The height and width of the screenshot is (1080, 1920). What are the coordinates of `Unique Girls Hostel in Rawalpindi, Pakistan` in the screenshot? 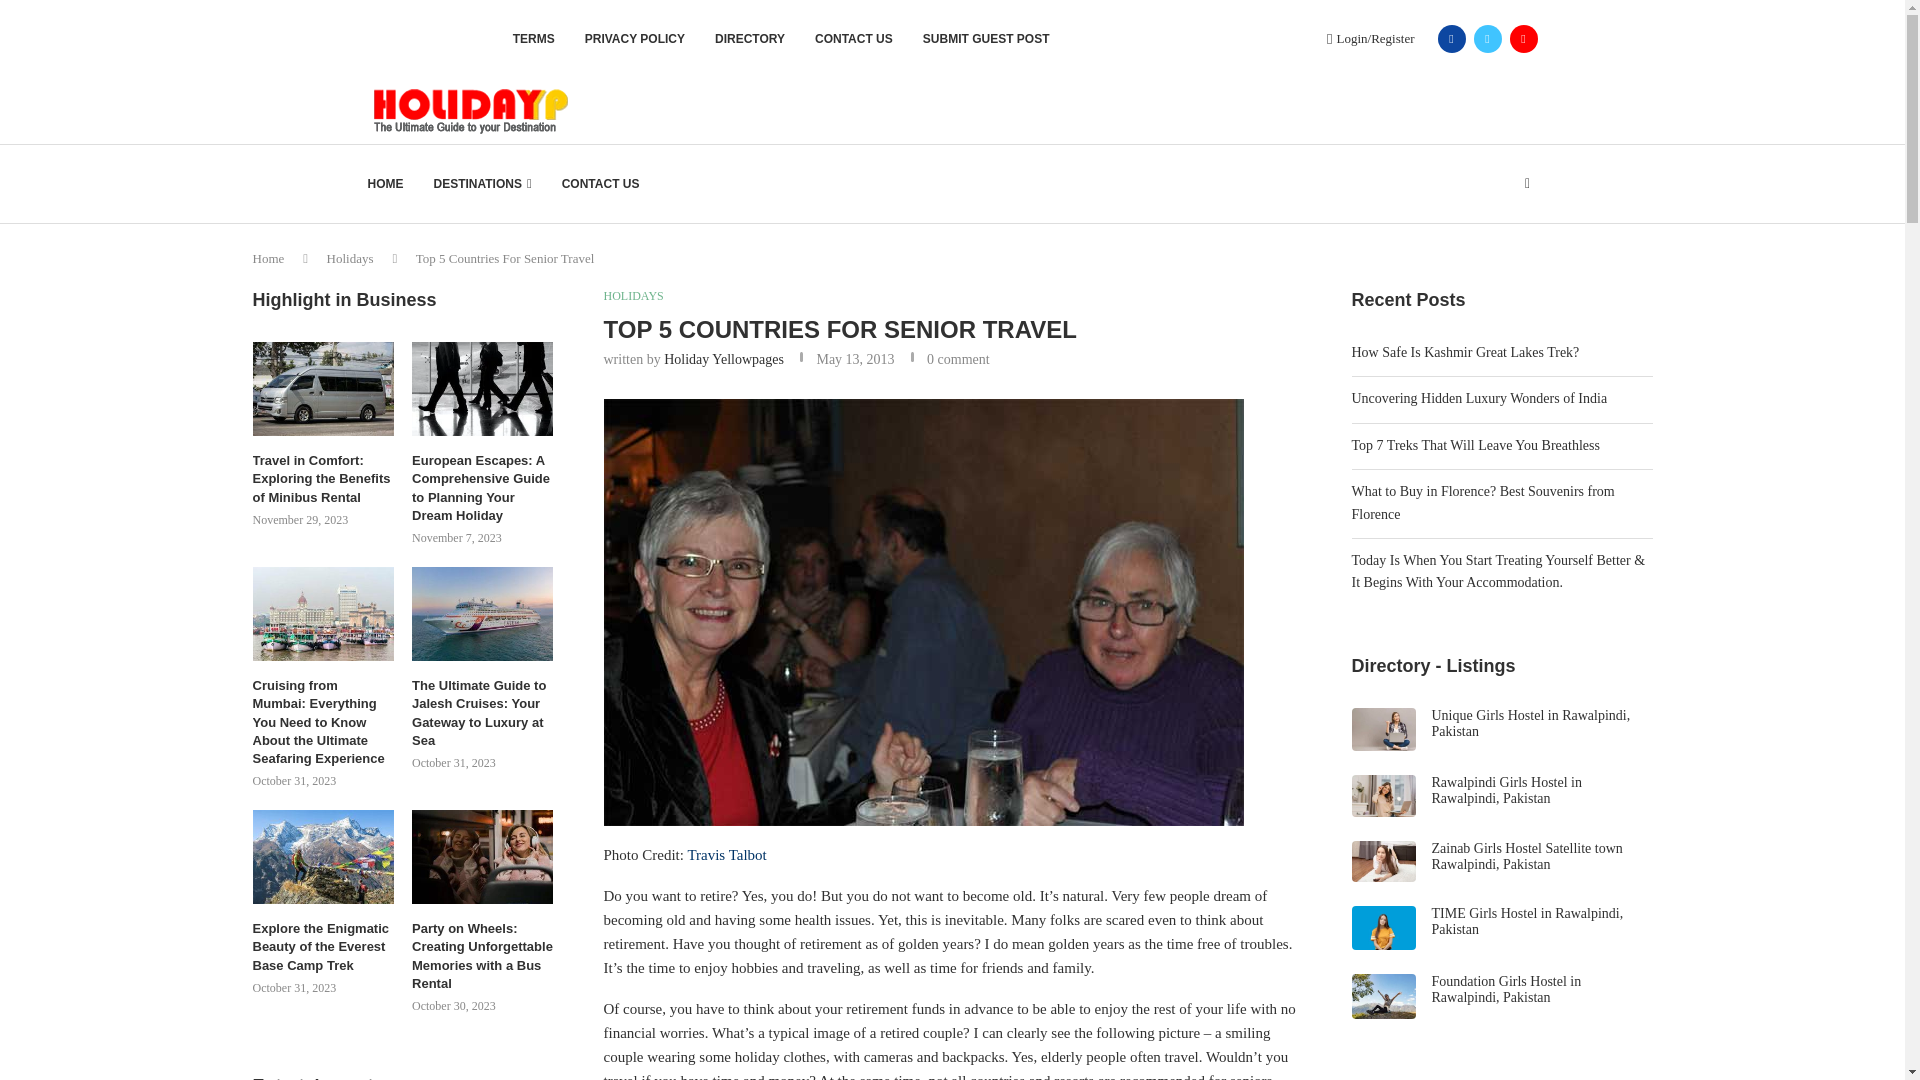 It's located at (1531, 723).